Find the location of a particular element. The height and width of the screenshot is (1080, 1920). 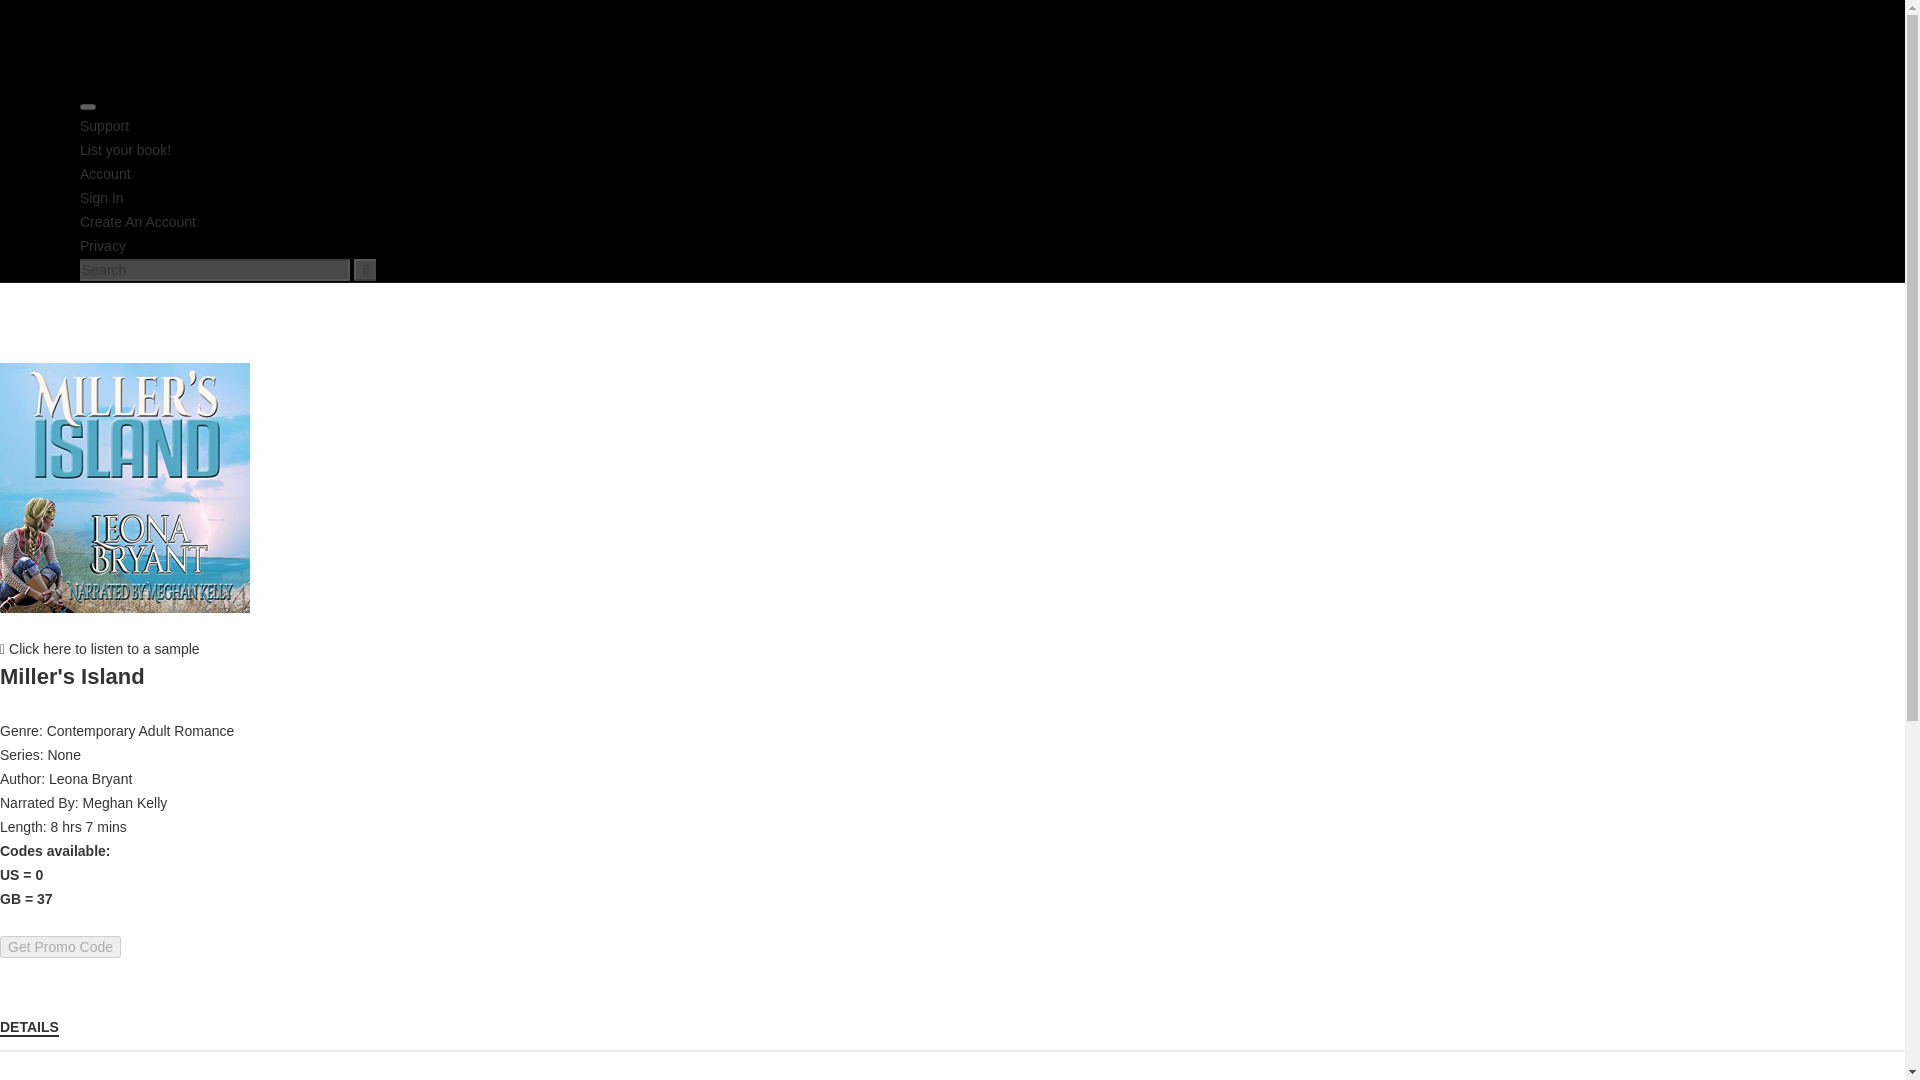

Click here to listen to a sample is located at coordinates (100, 648).